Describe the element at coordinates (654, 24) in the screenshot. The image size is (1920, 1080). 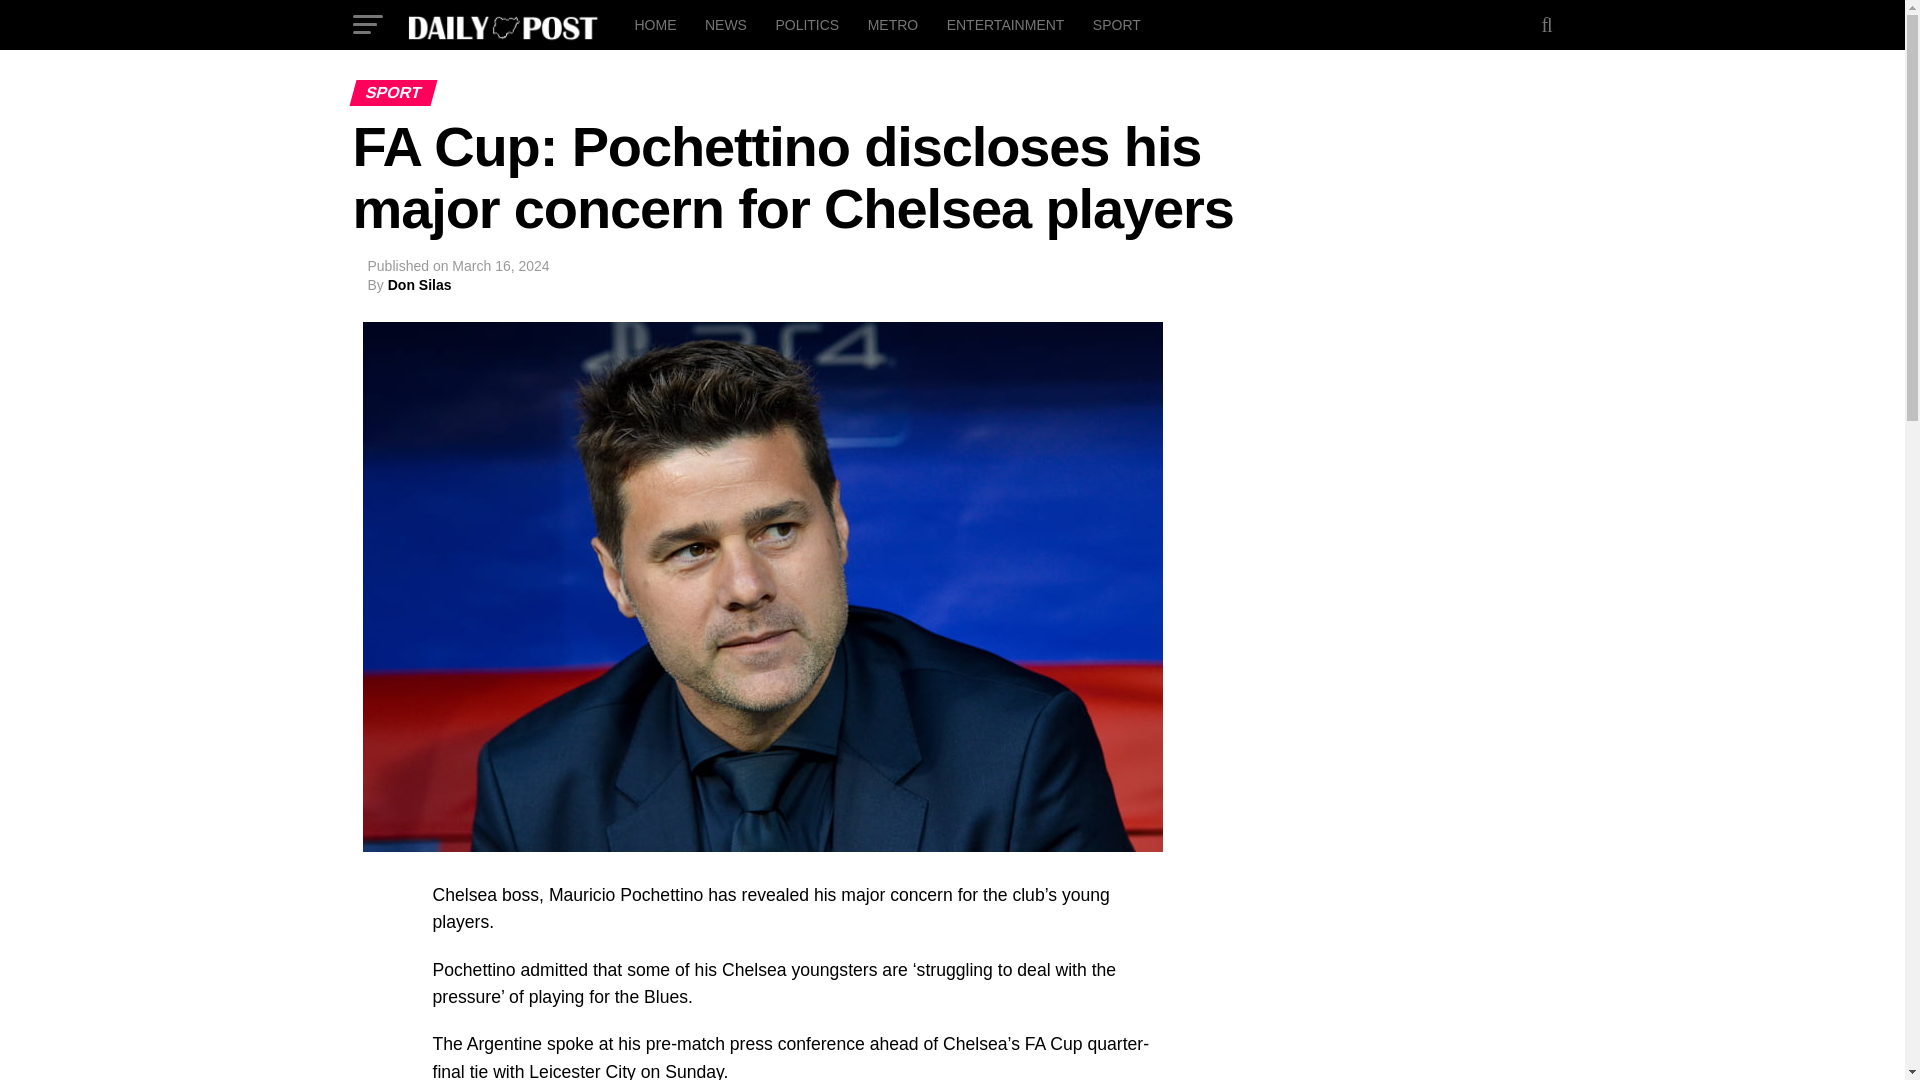
I see `HOME` at that location.